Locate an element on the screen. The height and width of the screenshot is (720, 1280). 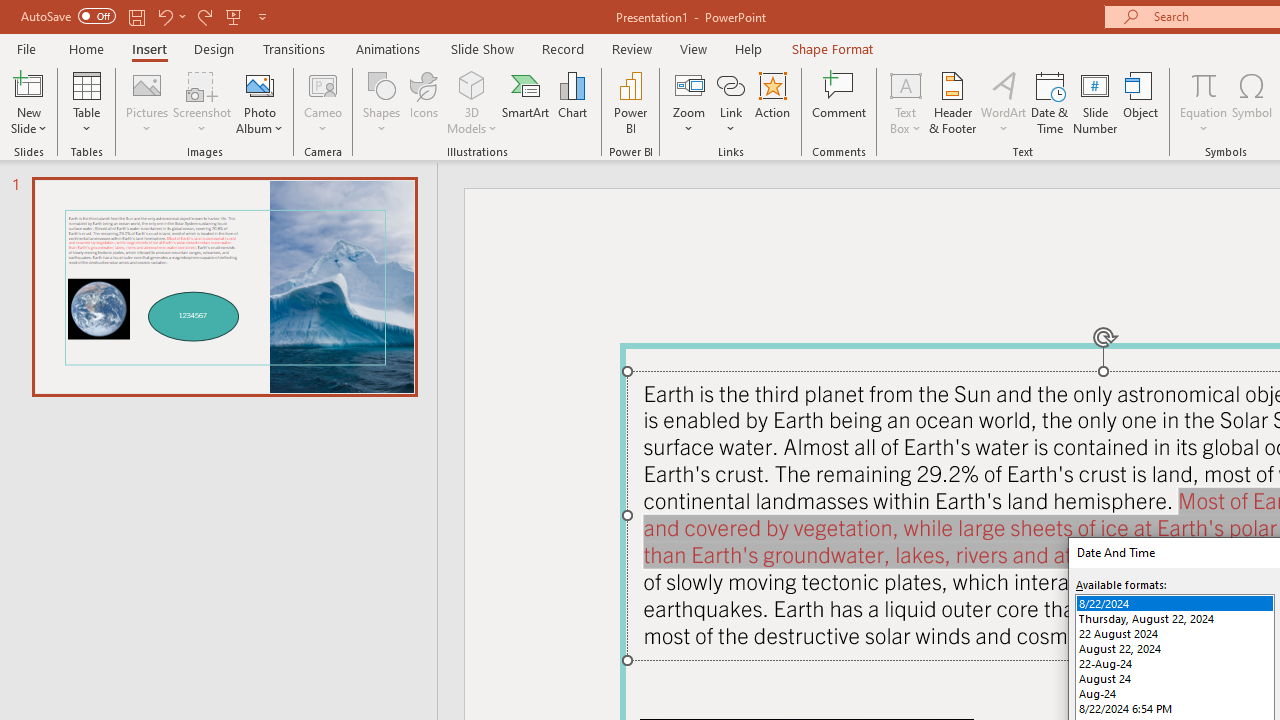
Comment is located at coordinates (840, 102).